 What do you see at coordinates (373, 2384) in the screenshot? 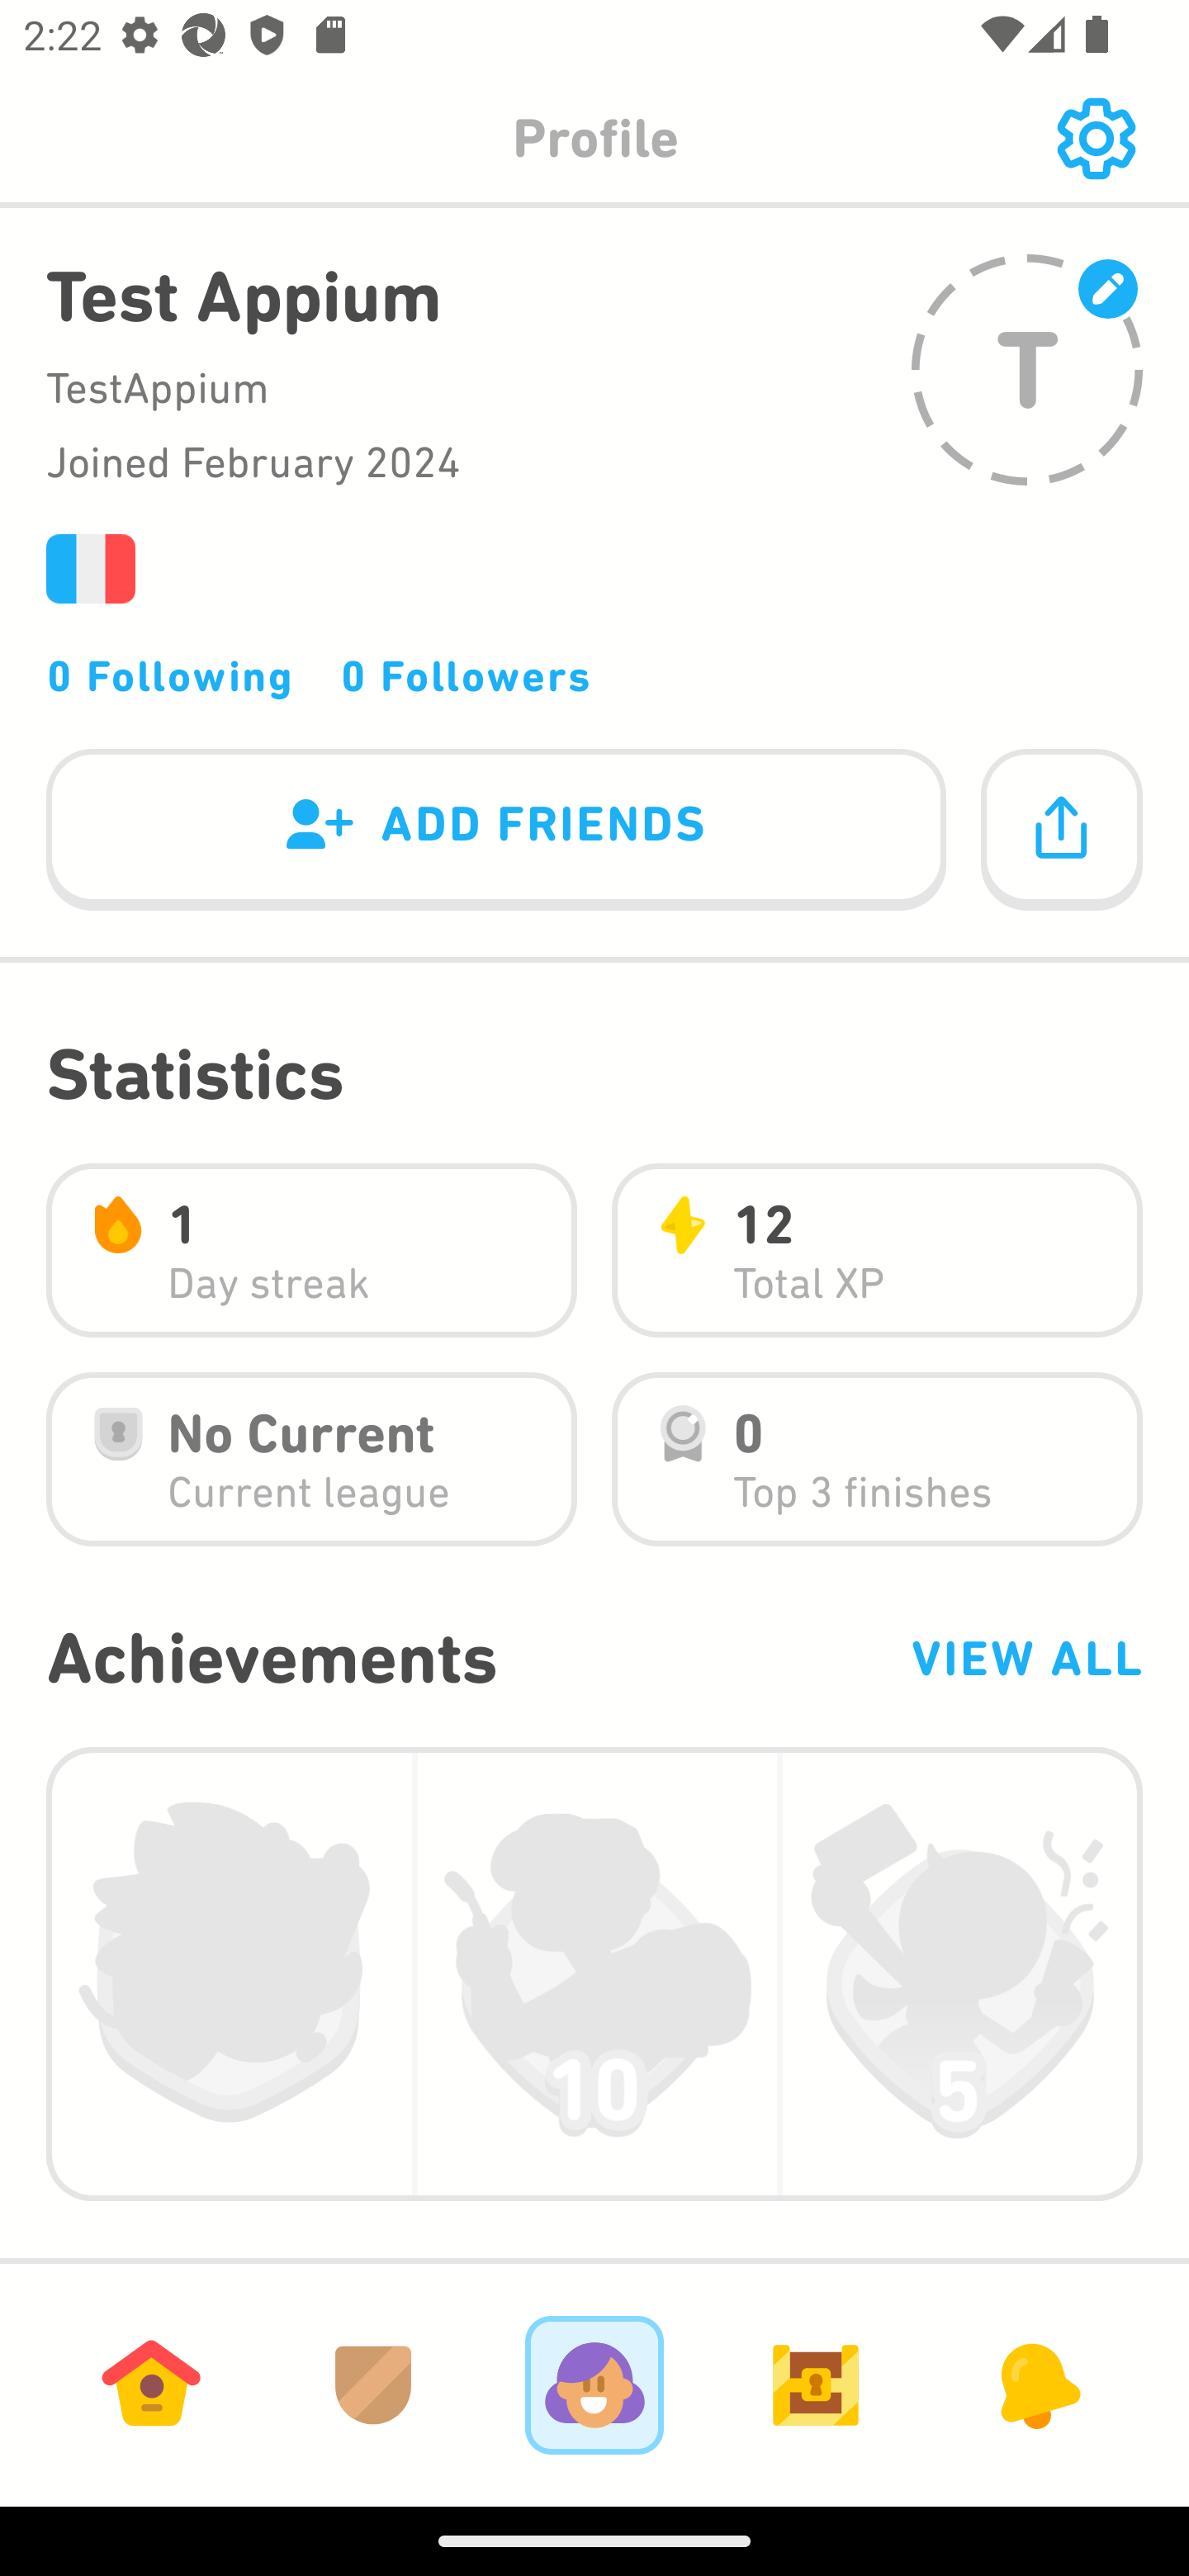
I see `Leagues Tab` at bounding box center [373, 2384].